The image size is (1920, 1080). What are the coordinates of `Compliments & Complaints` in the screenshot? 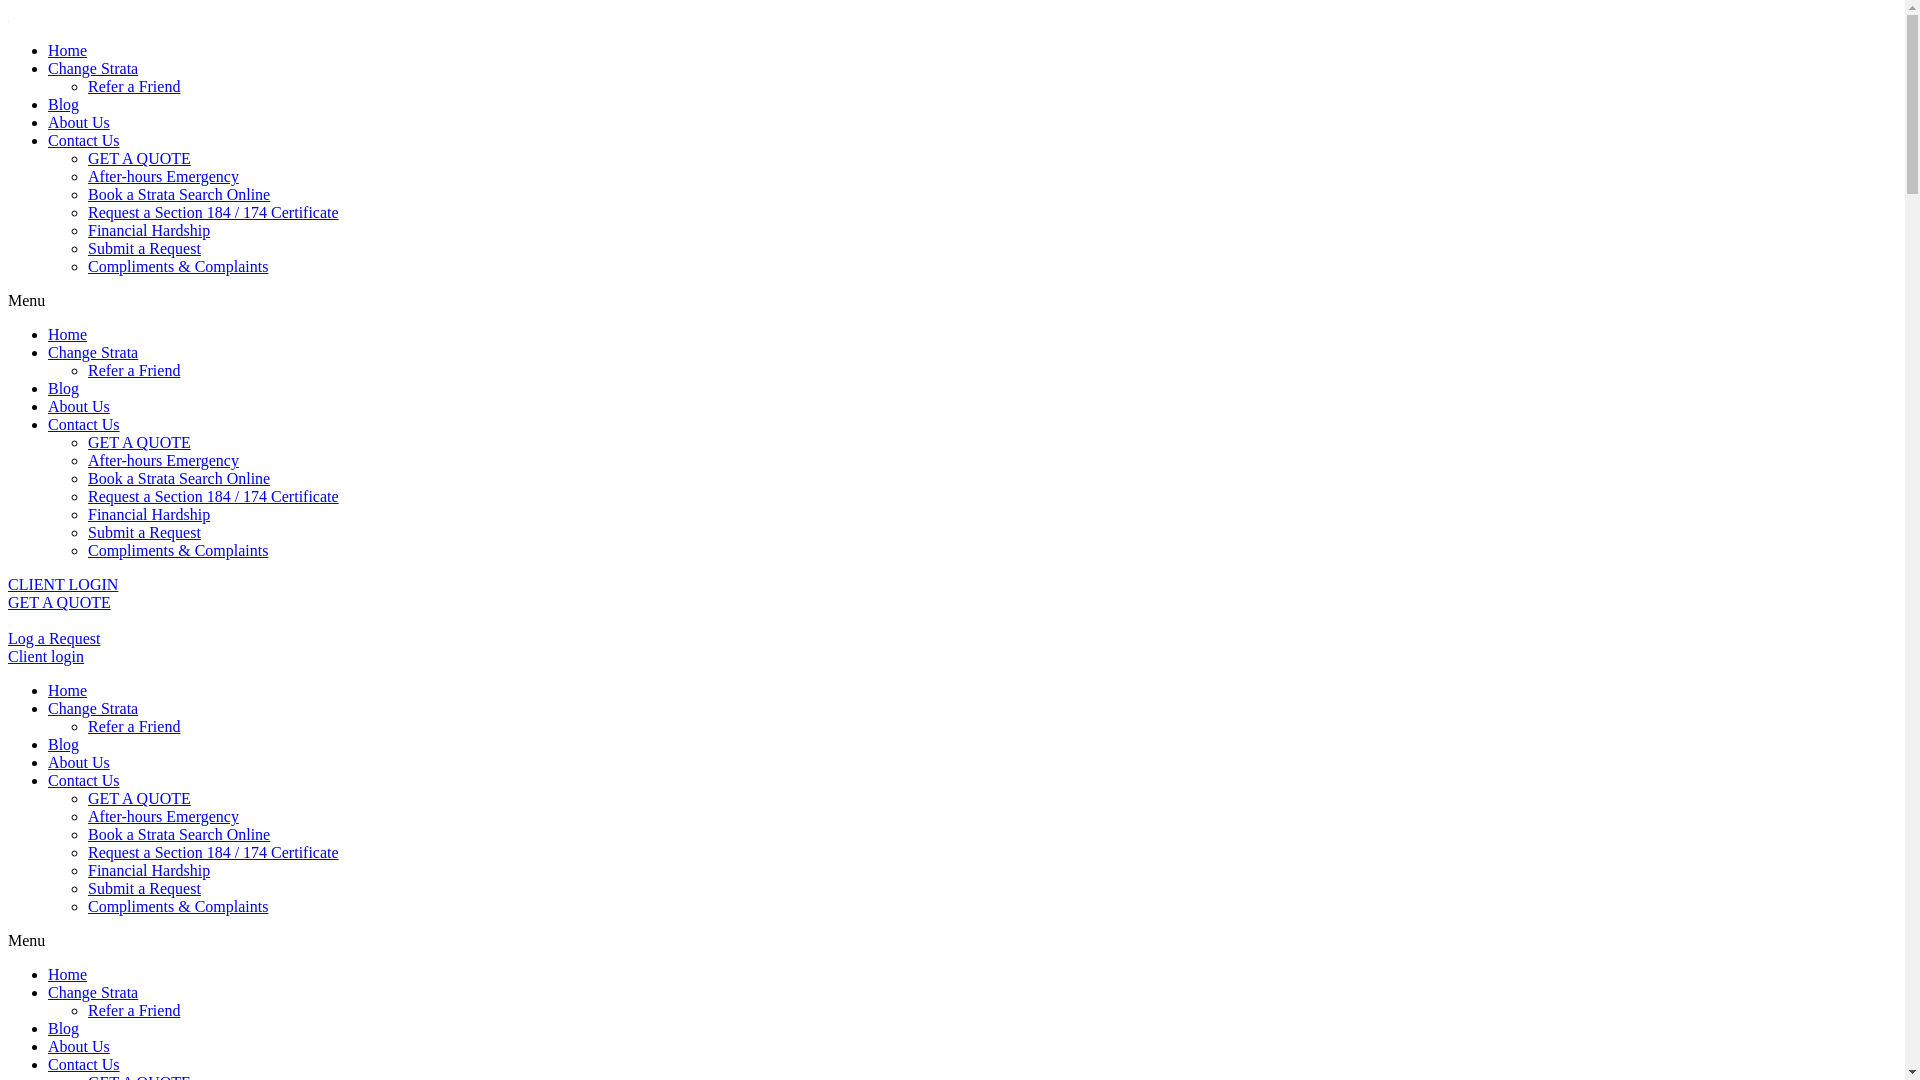 It's located at (178, 550).